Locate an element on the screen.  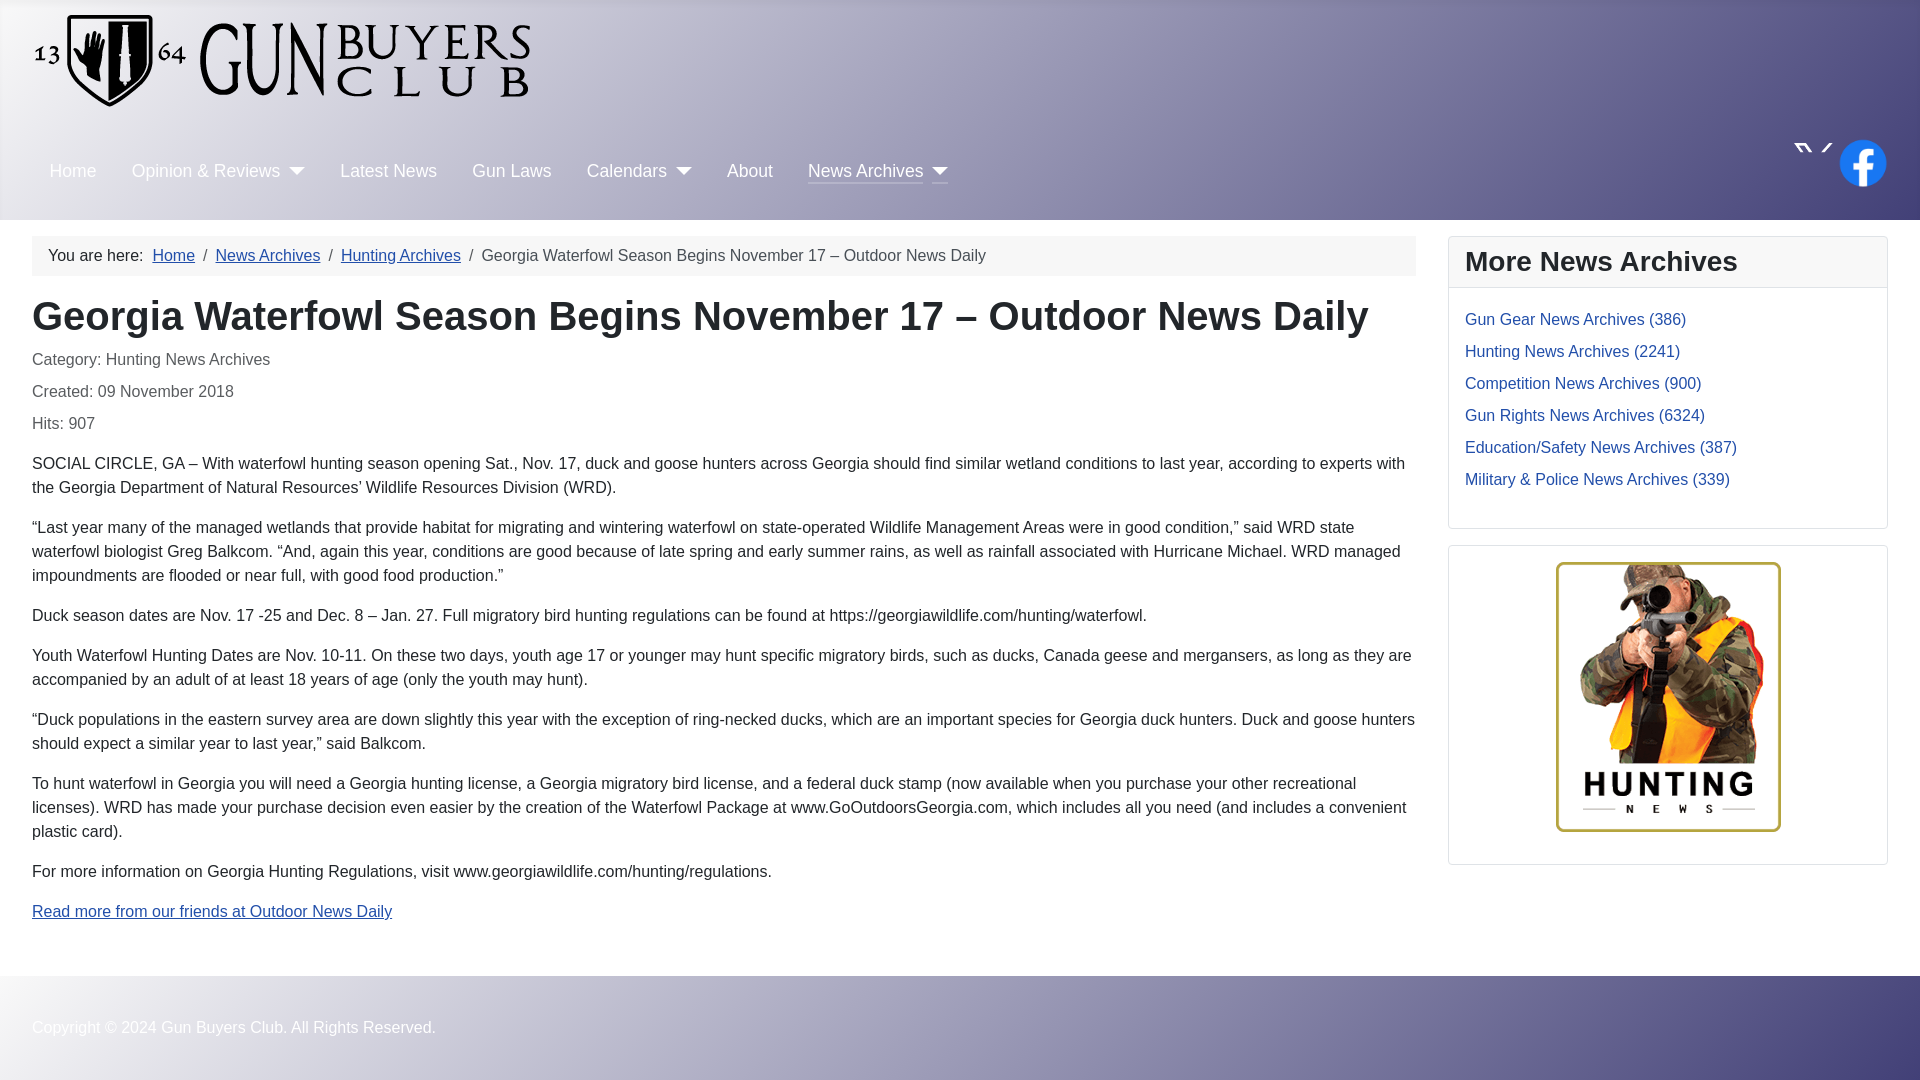
Hunting Archives is located at coordinates (400, 255).